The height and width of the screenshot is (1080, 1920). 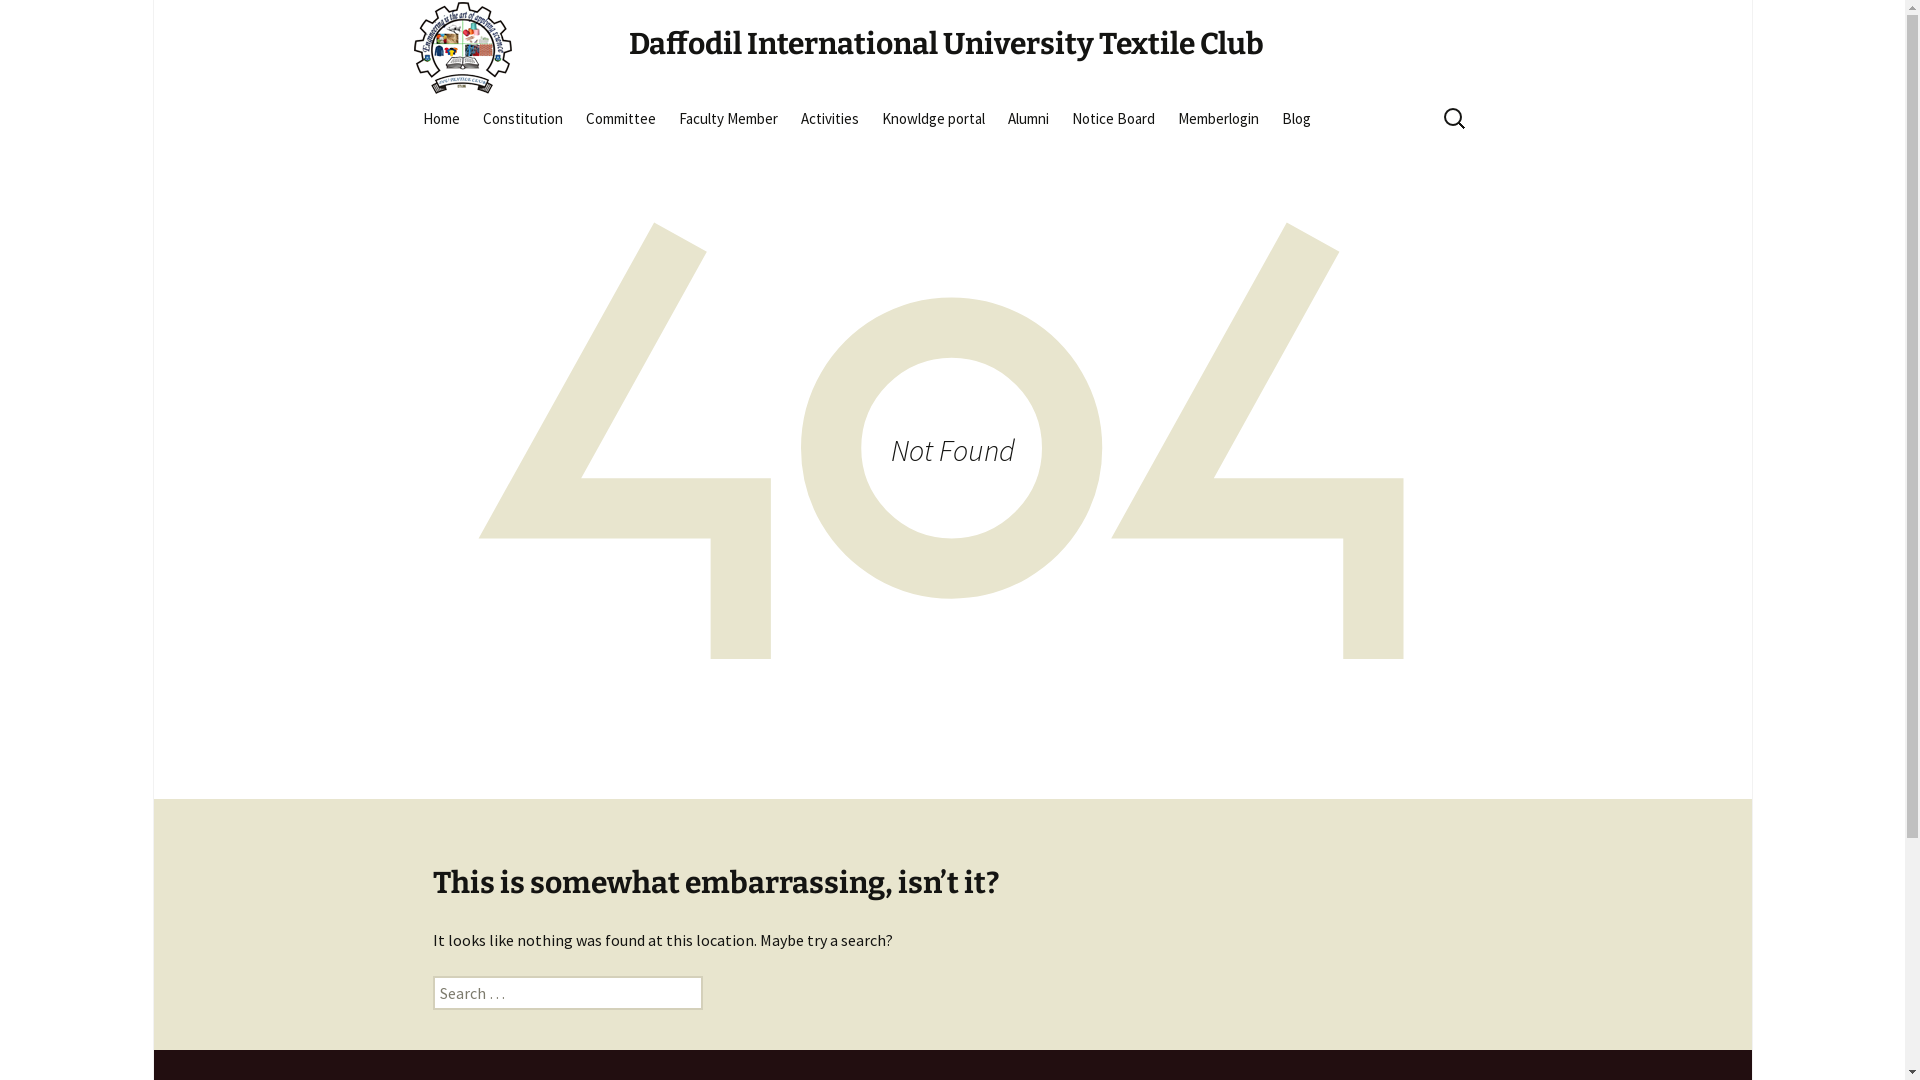 I want to click on Previous committee, so click(x=676, y=164).